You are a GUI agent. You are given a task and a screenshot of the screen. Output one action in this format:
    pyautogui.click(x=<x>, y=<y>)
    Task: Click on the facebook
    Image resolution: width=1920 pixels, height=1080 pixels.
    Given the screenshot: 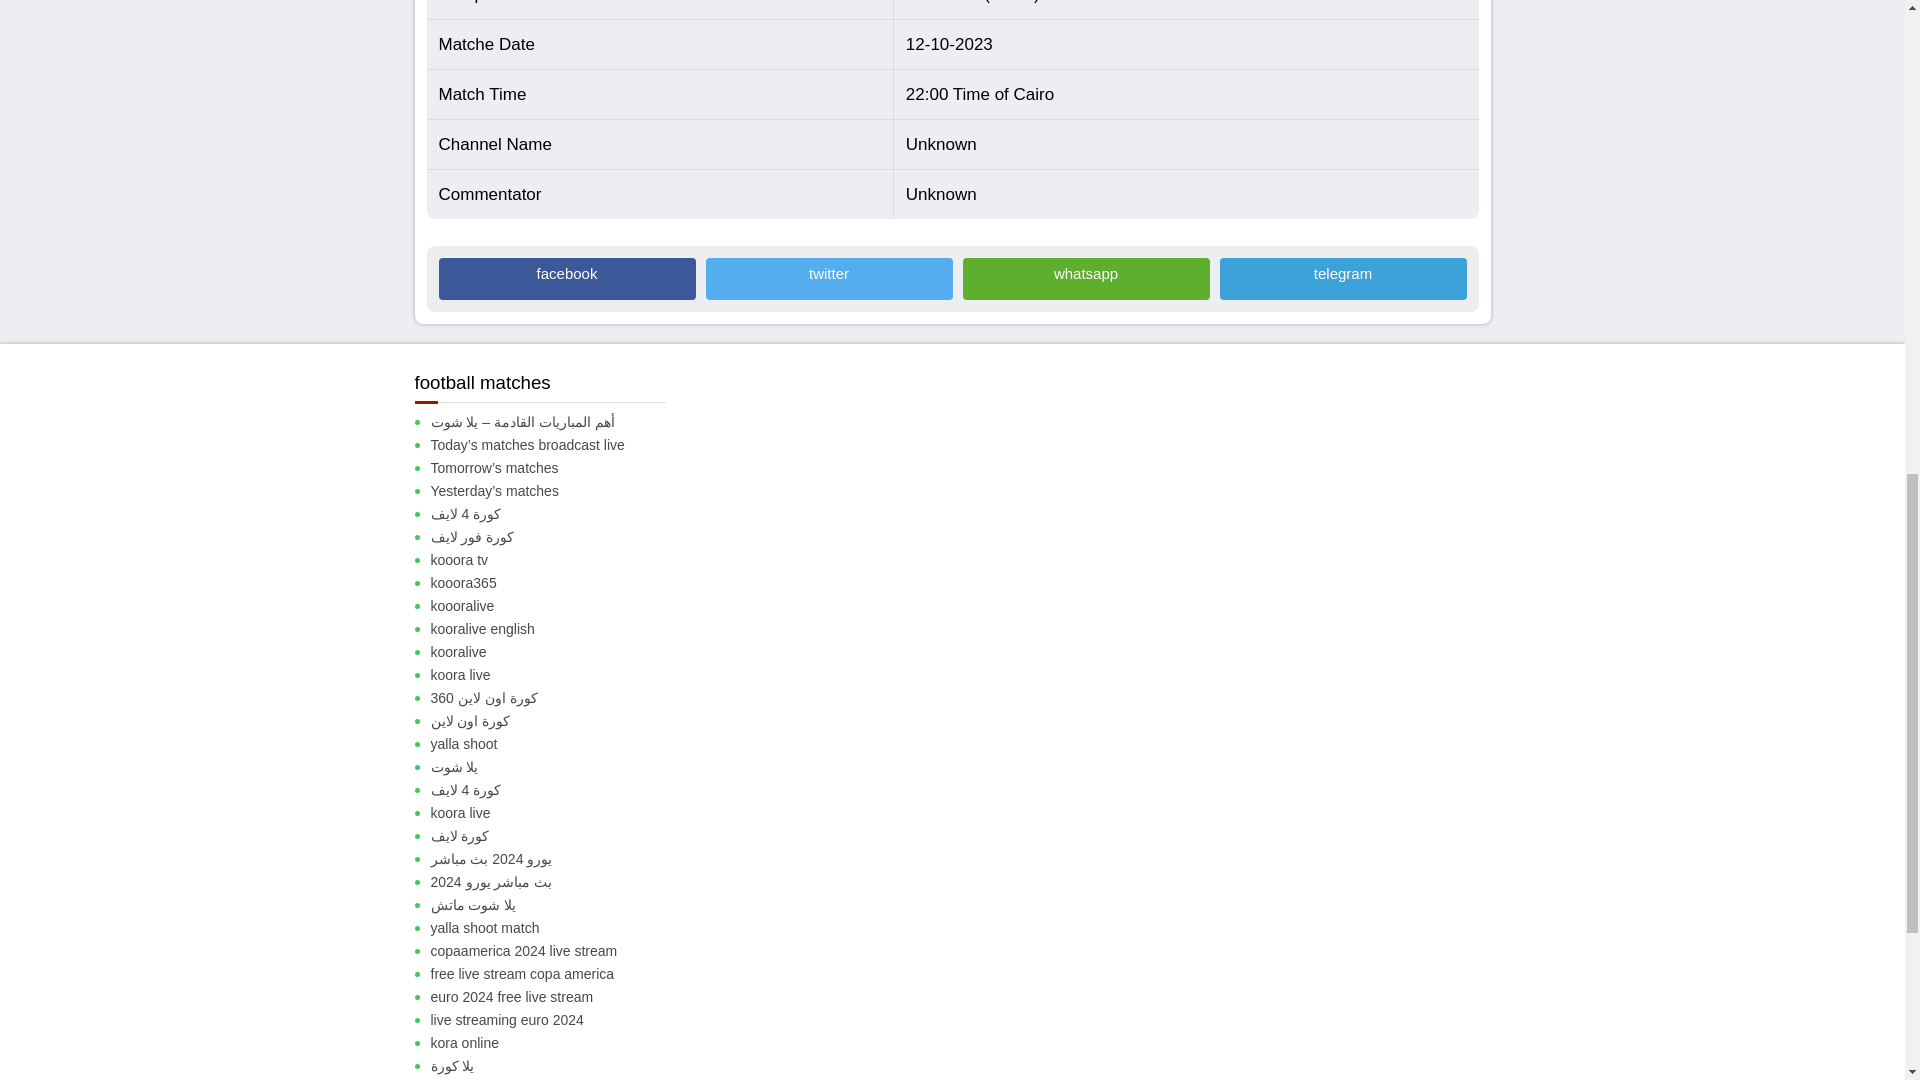 What is the action you would take?
    pyautogui.click(x=566, y=279)
    